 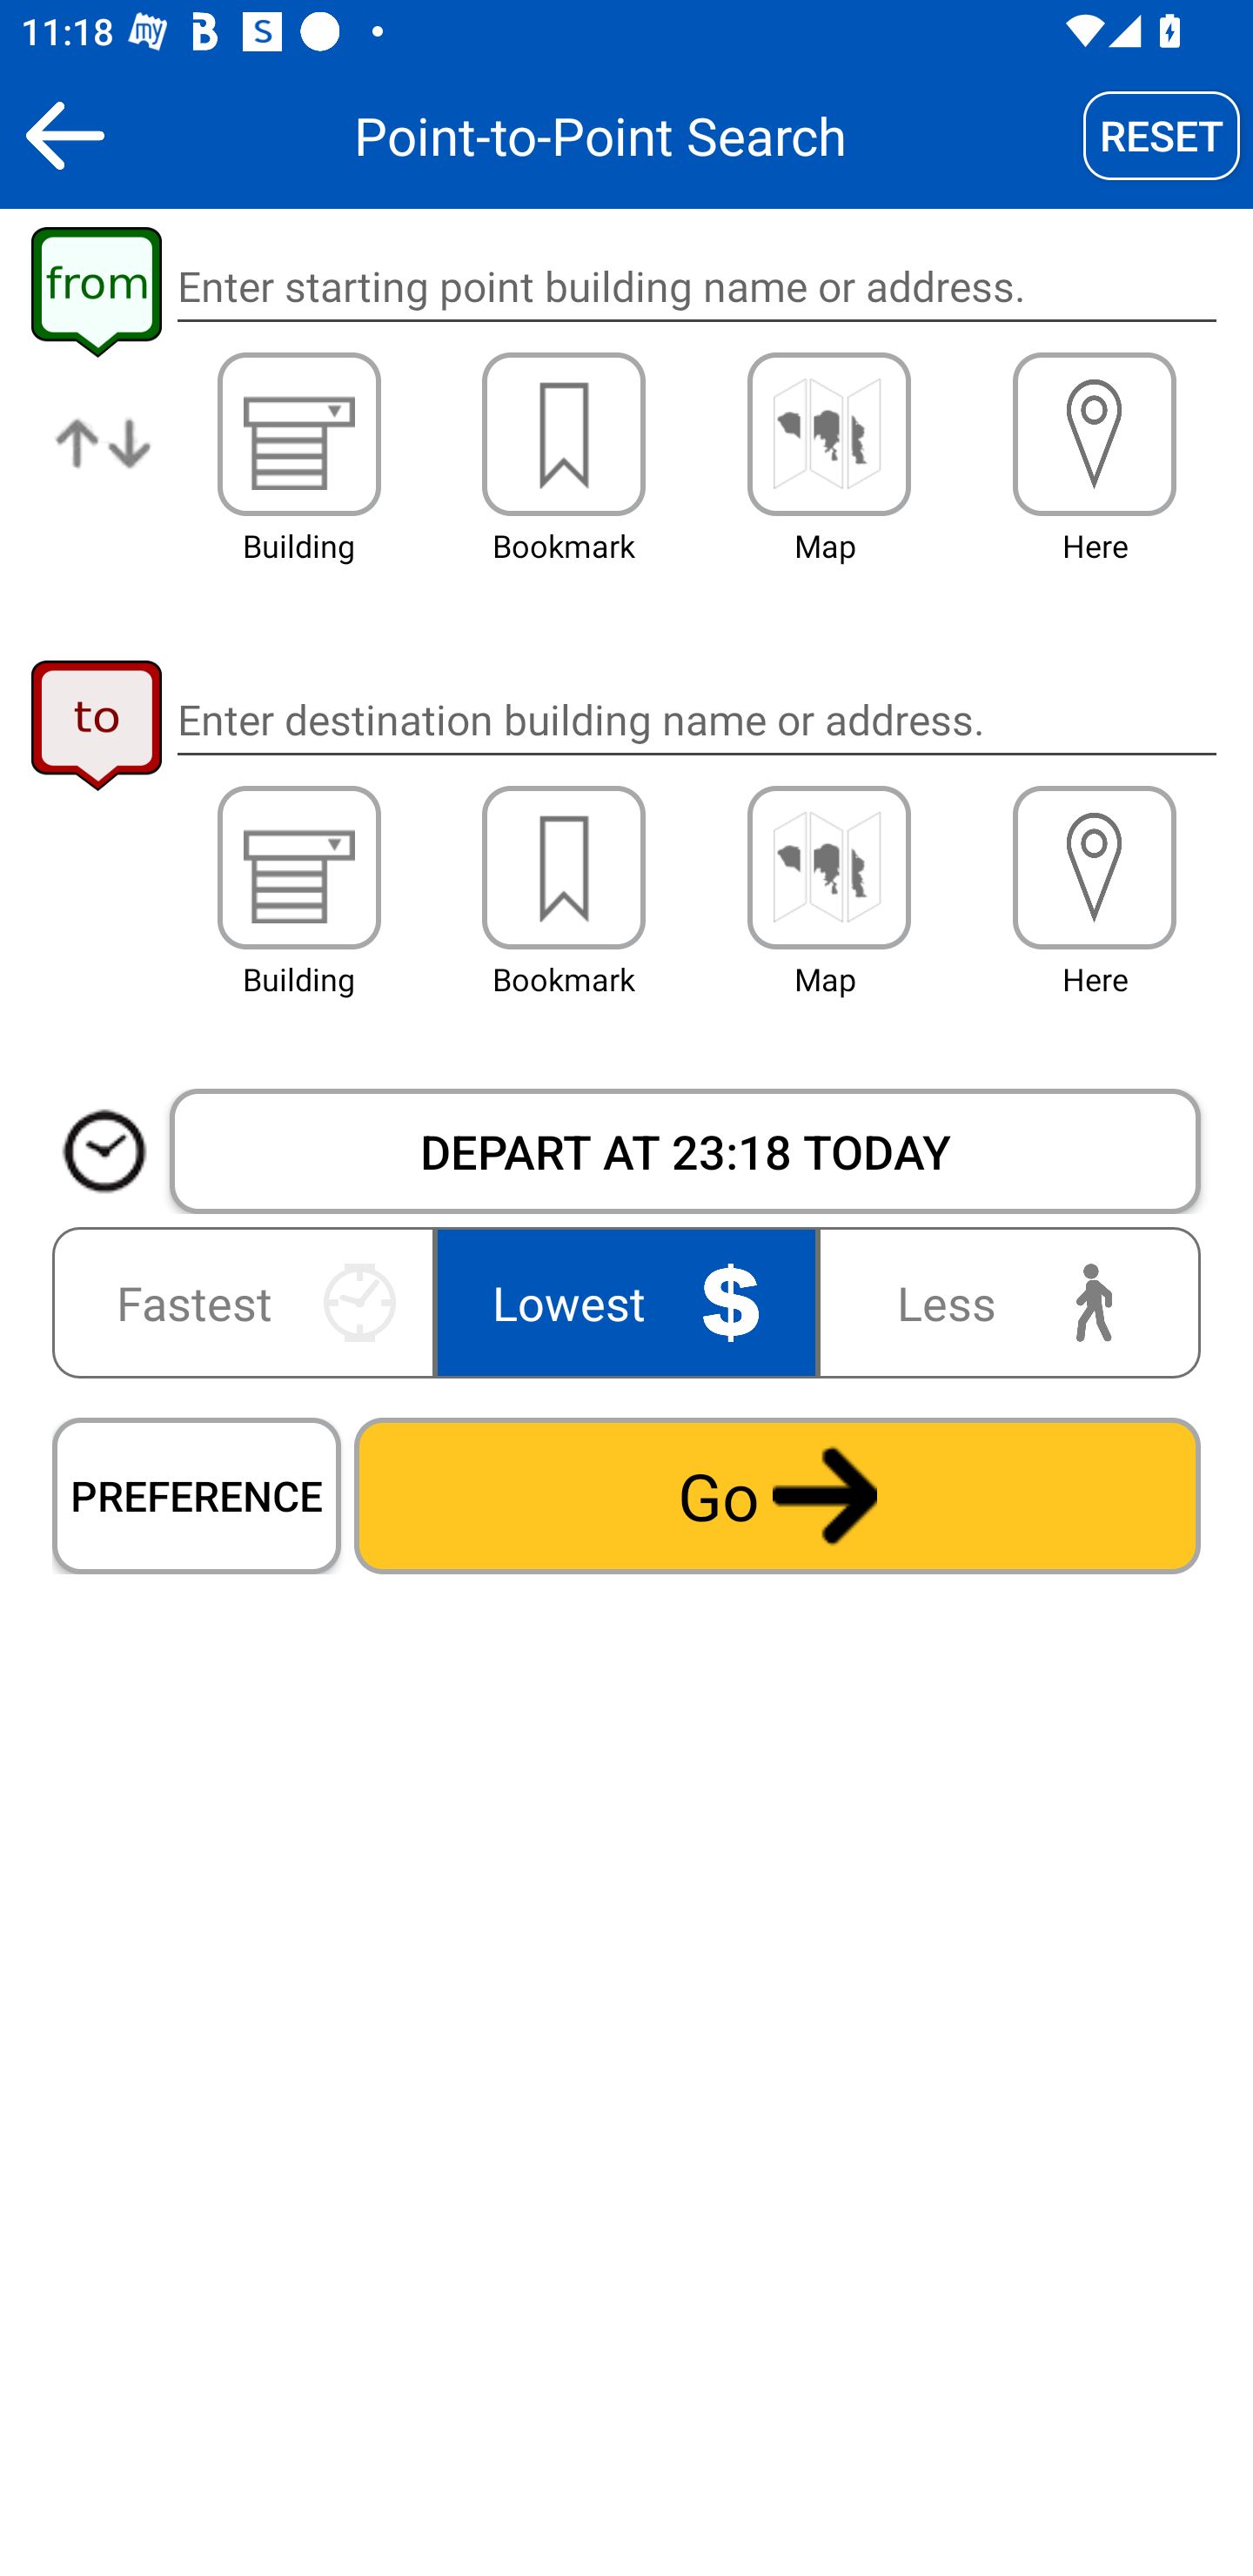 What do you see at coordinates (564, 868) in the screenshot?
I see `Bookmarks` at bounding box center [564, 868].